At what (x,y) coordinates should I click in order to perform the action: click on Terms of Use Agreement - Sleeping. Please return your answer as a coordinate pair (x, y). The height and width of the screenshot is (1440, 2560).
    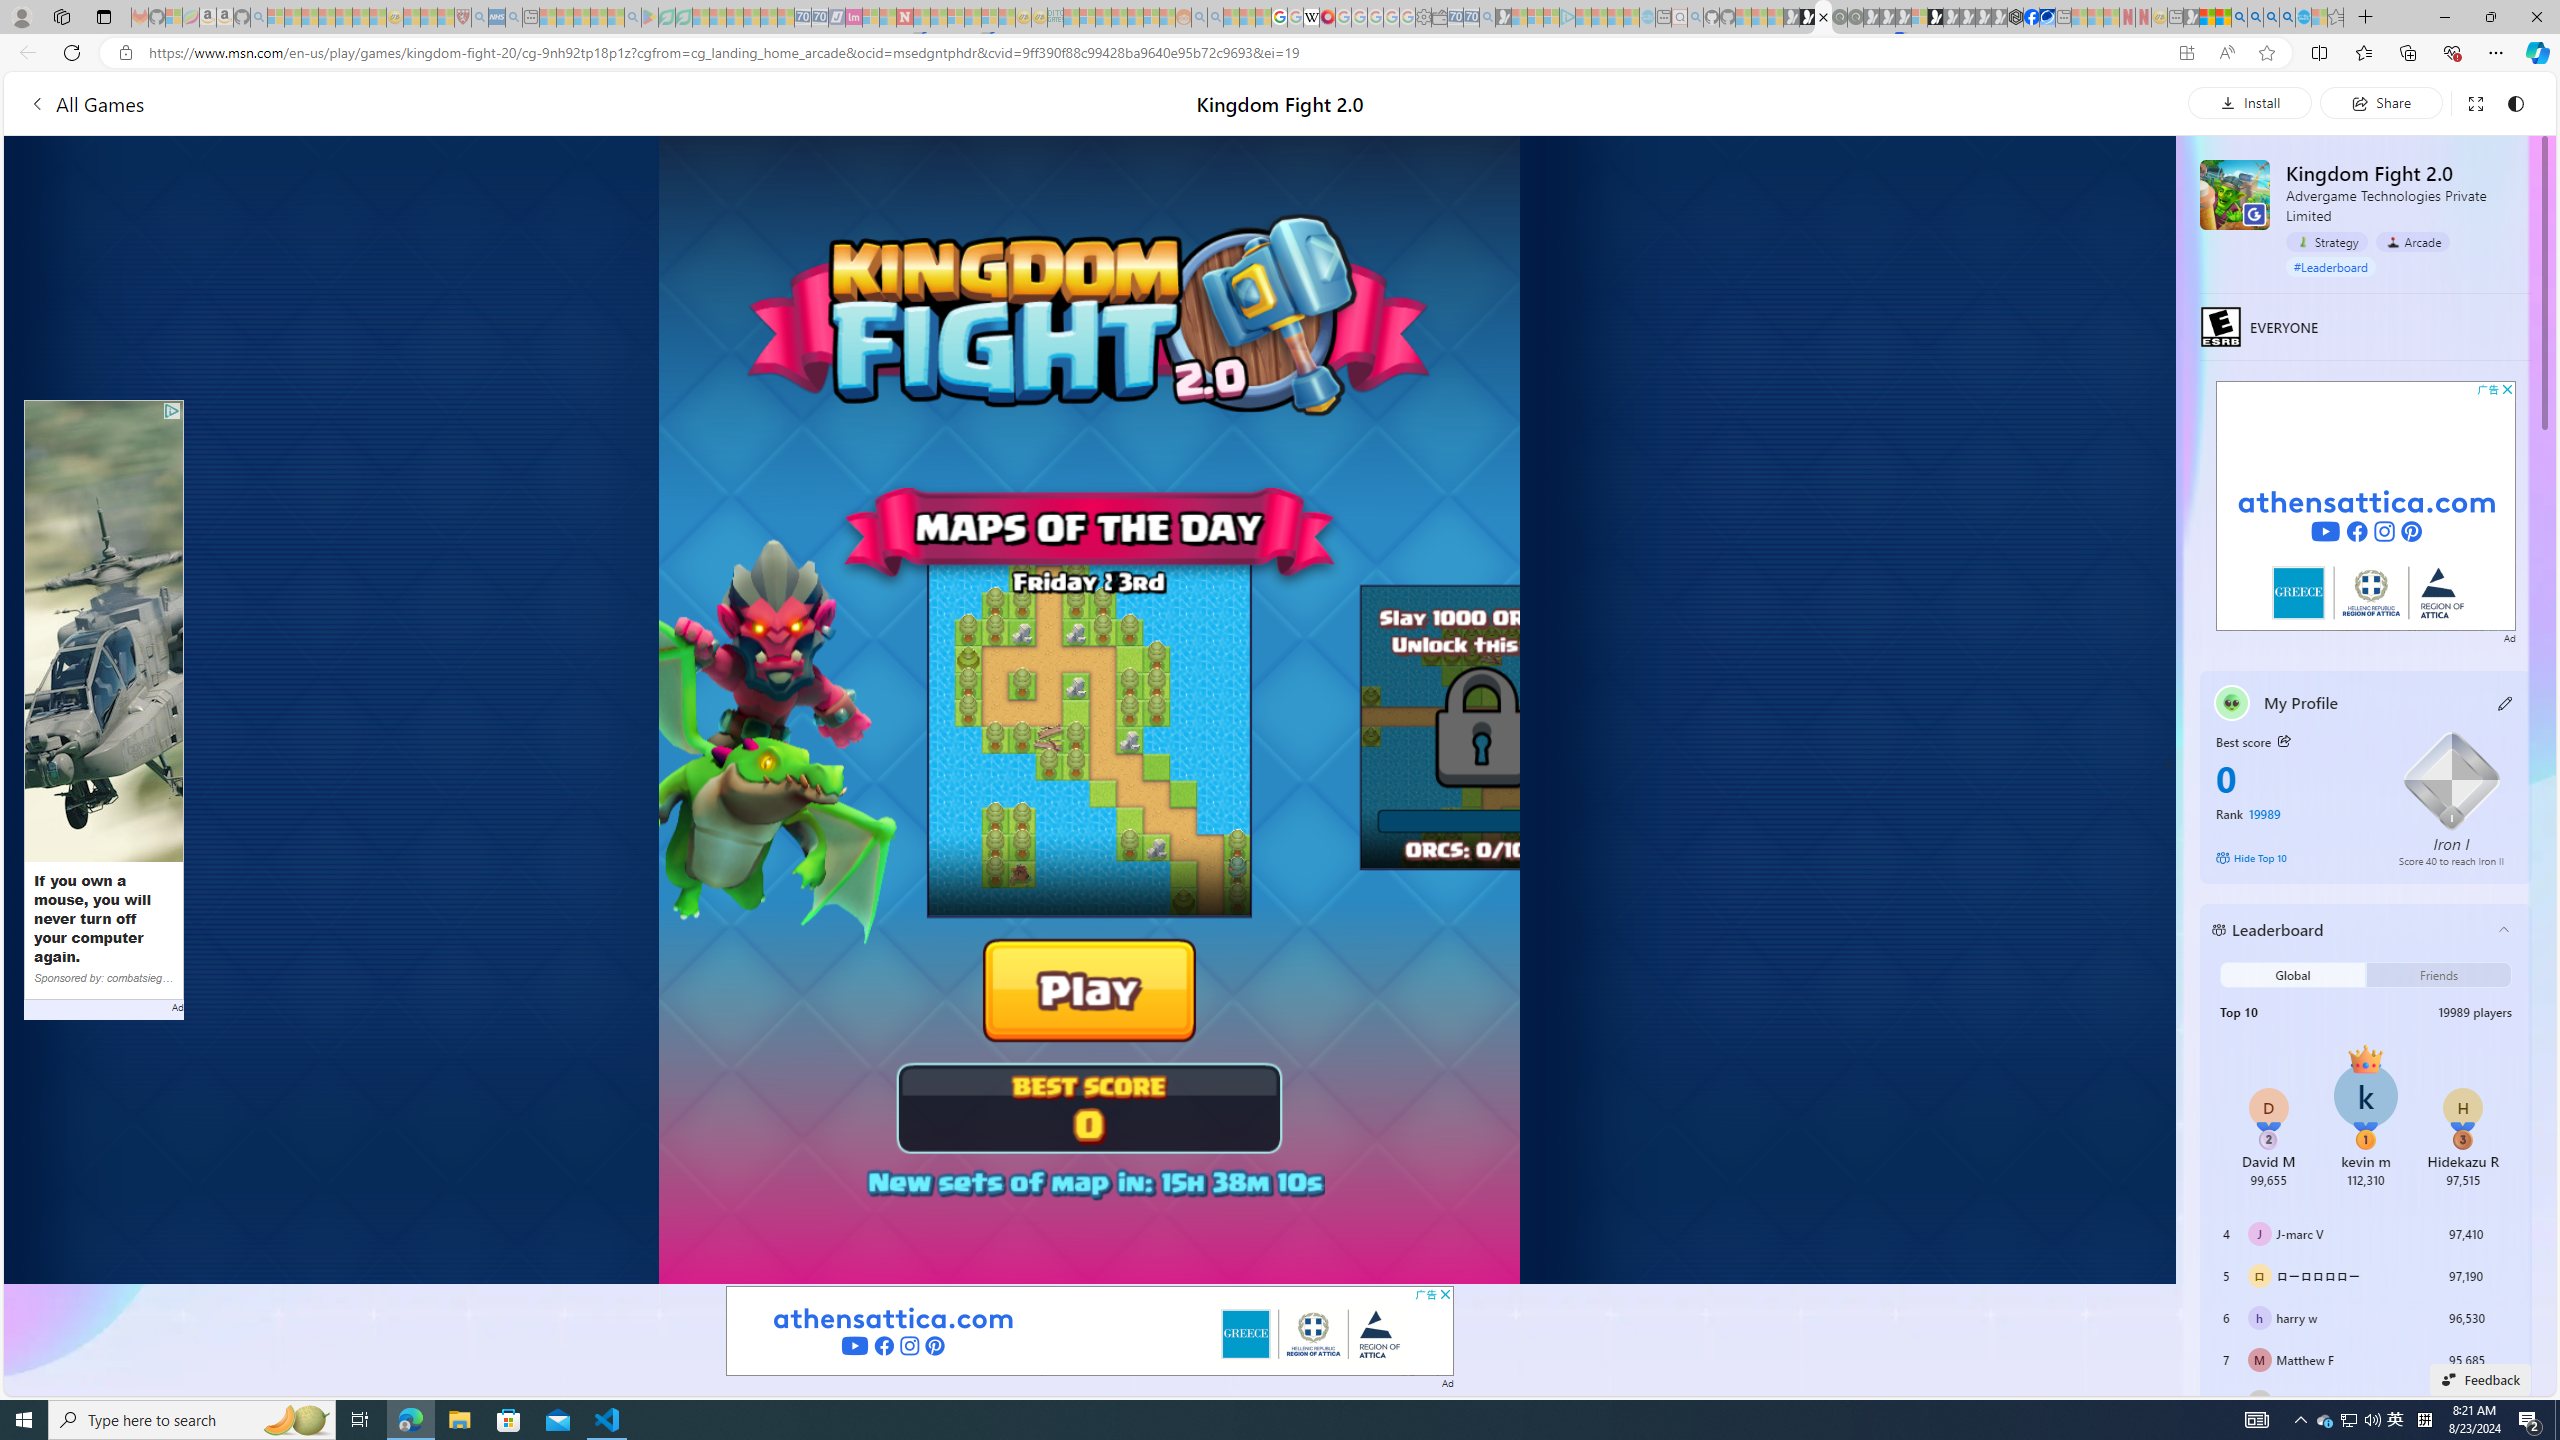
    Looking at the image, I should click on (666, 17).